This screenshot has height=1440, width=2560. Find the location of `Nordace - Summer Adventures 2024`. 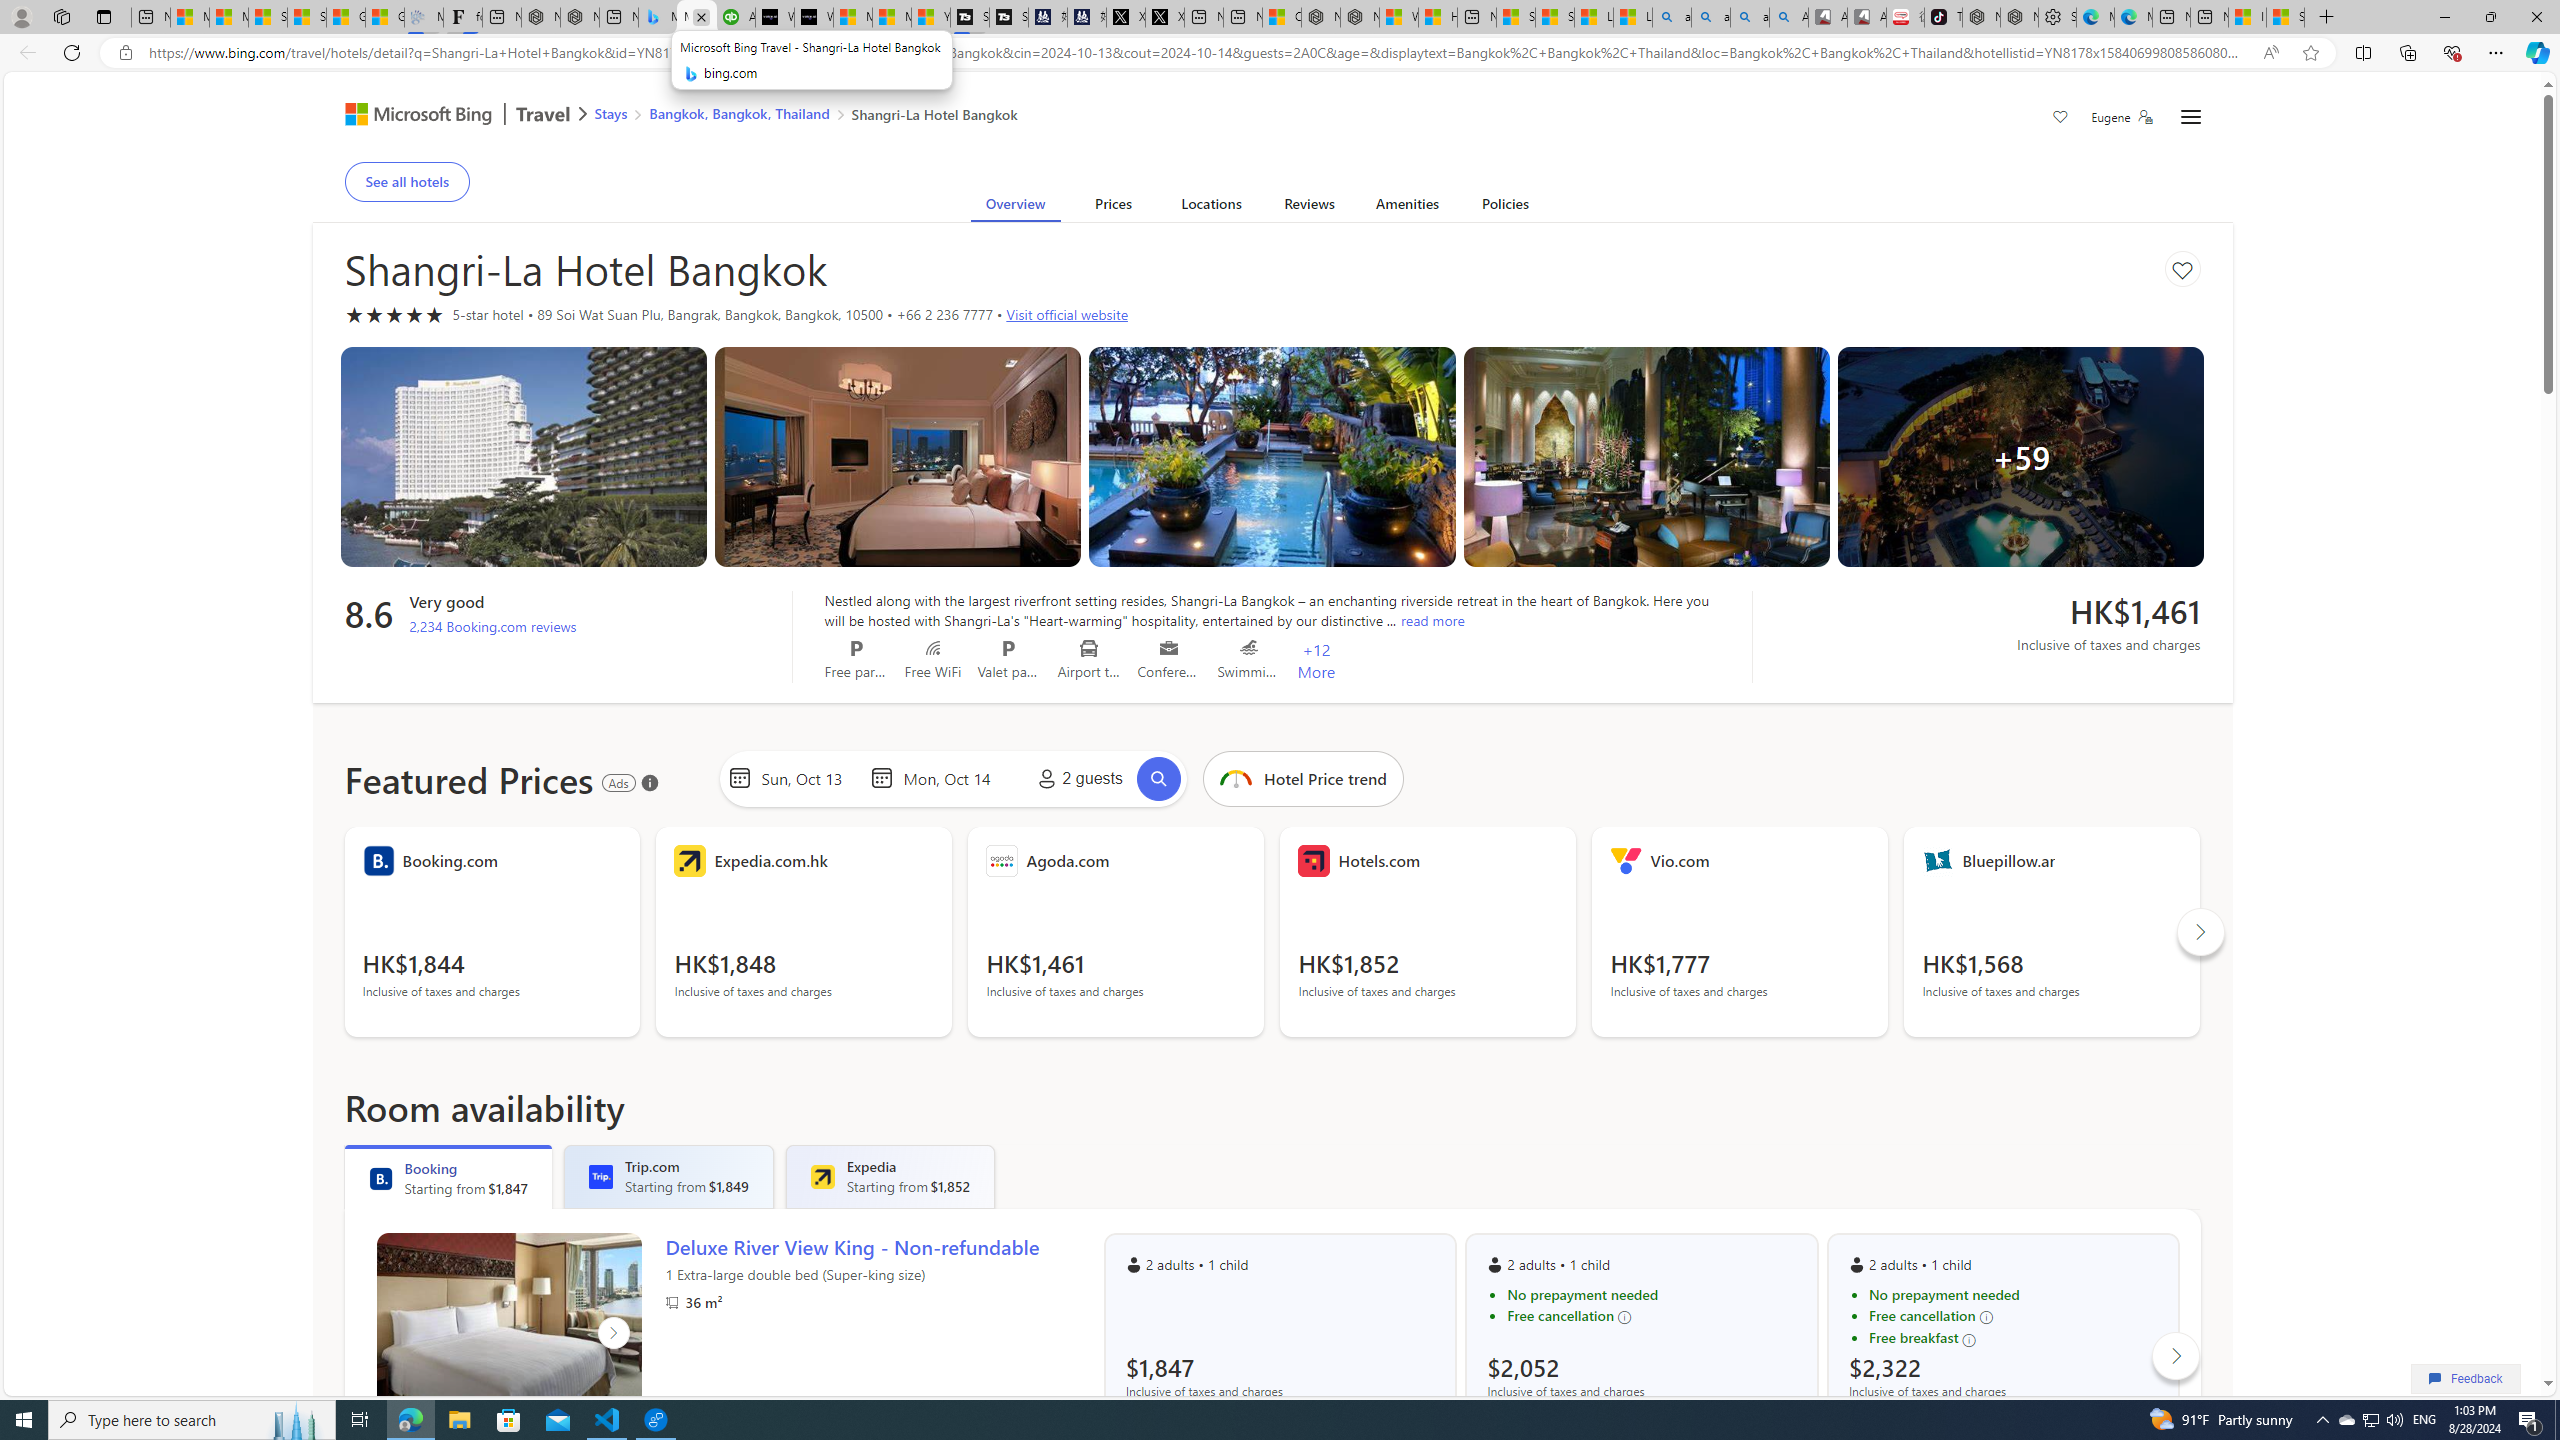

Nordace - Summer Adventures 2024 is located at coordinates (1359, 17).